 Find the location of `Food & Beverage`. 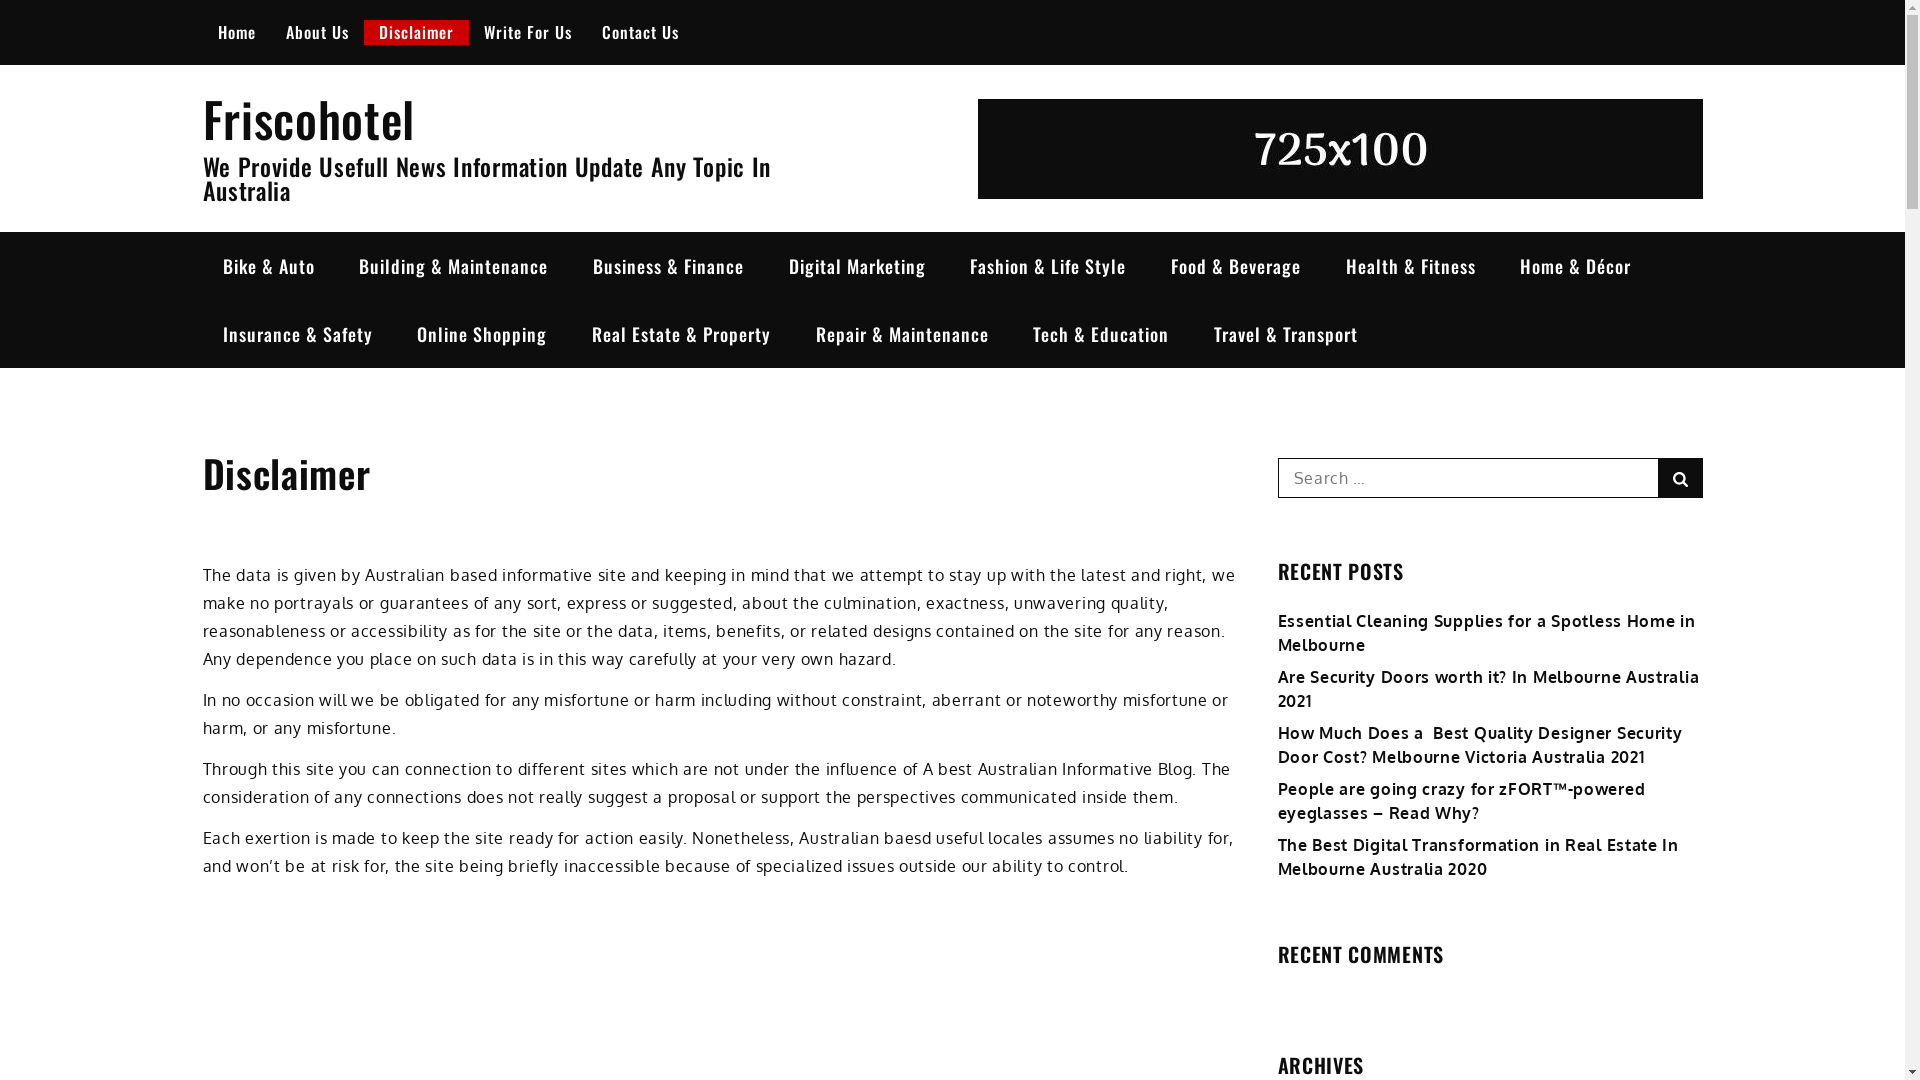

Food & Beverage is located at coordinates (1236, 266).